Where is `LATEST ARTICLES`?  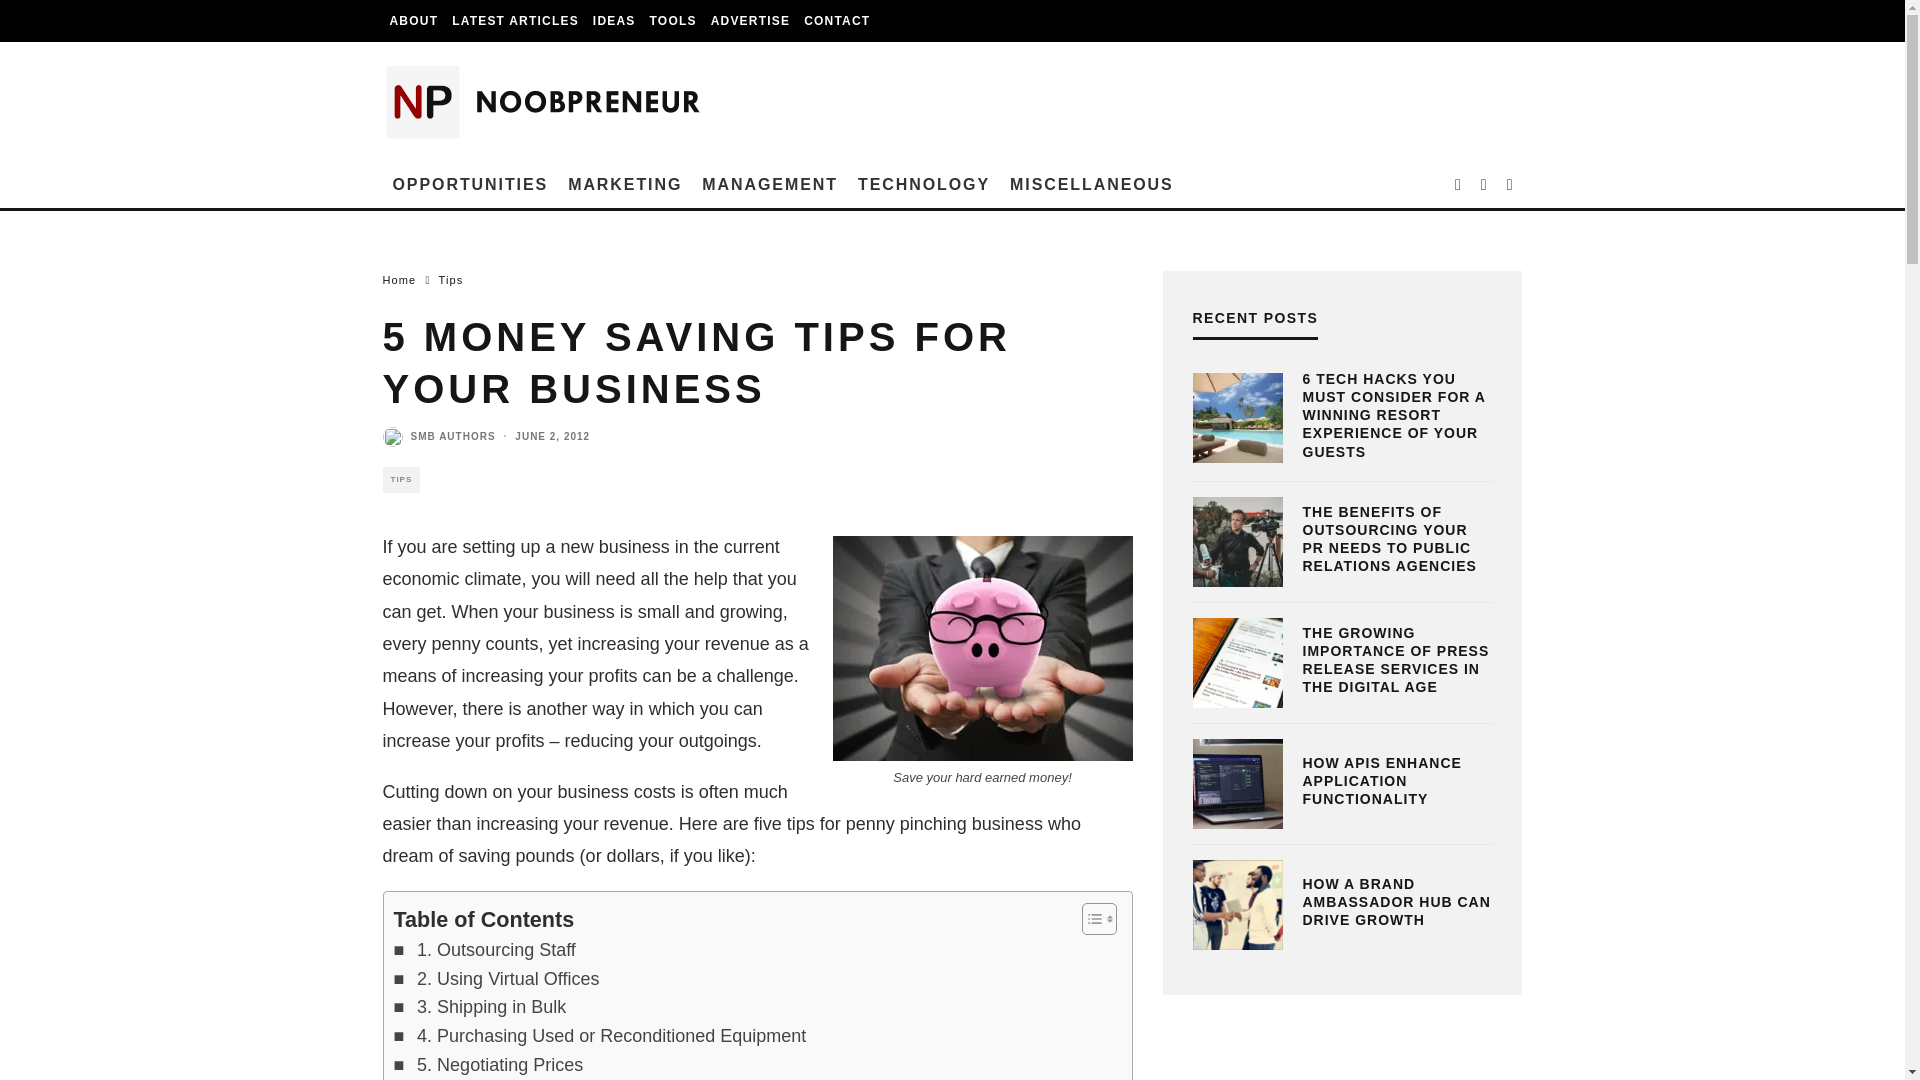
LATEST ARTICLES is located at coordinates (515, 21).